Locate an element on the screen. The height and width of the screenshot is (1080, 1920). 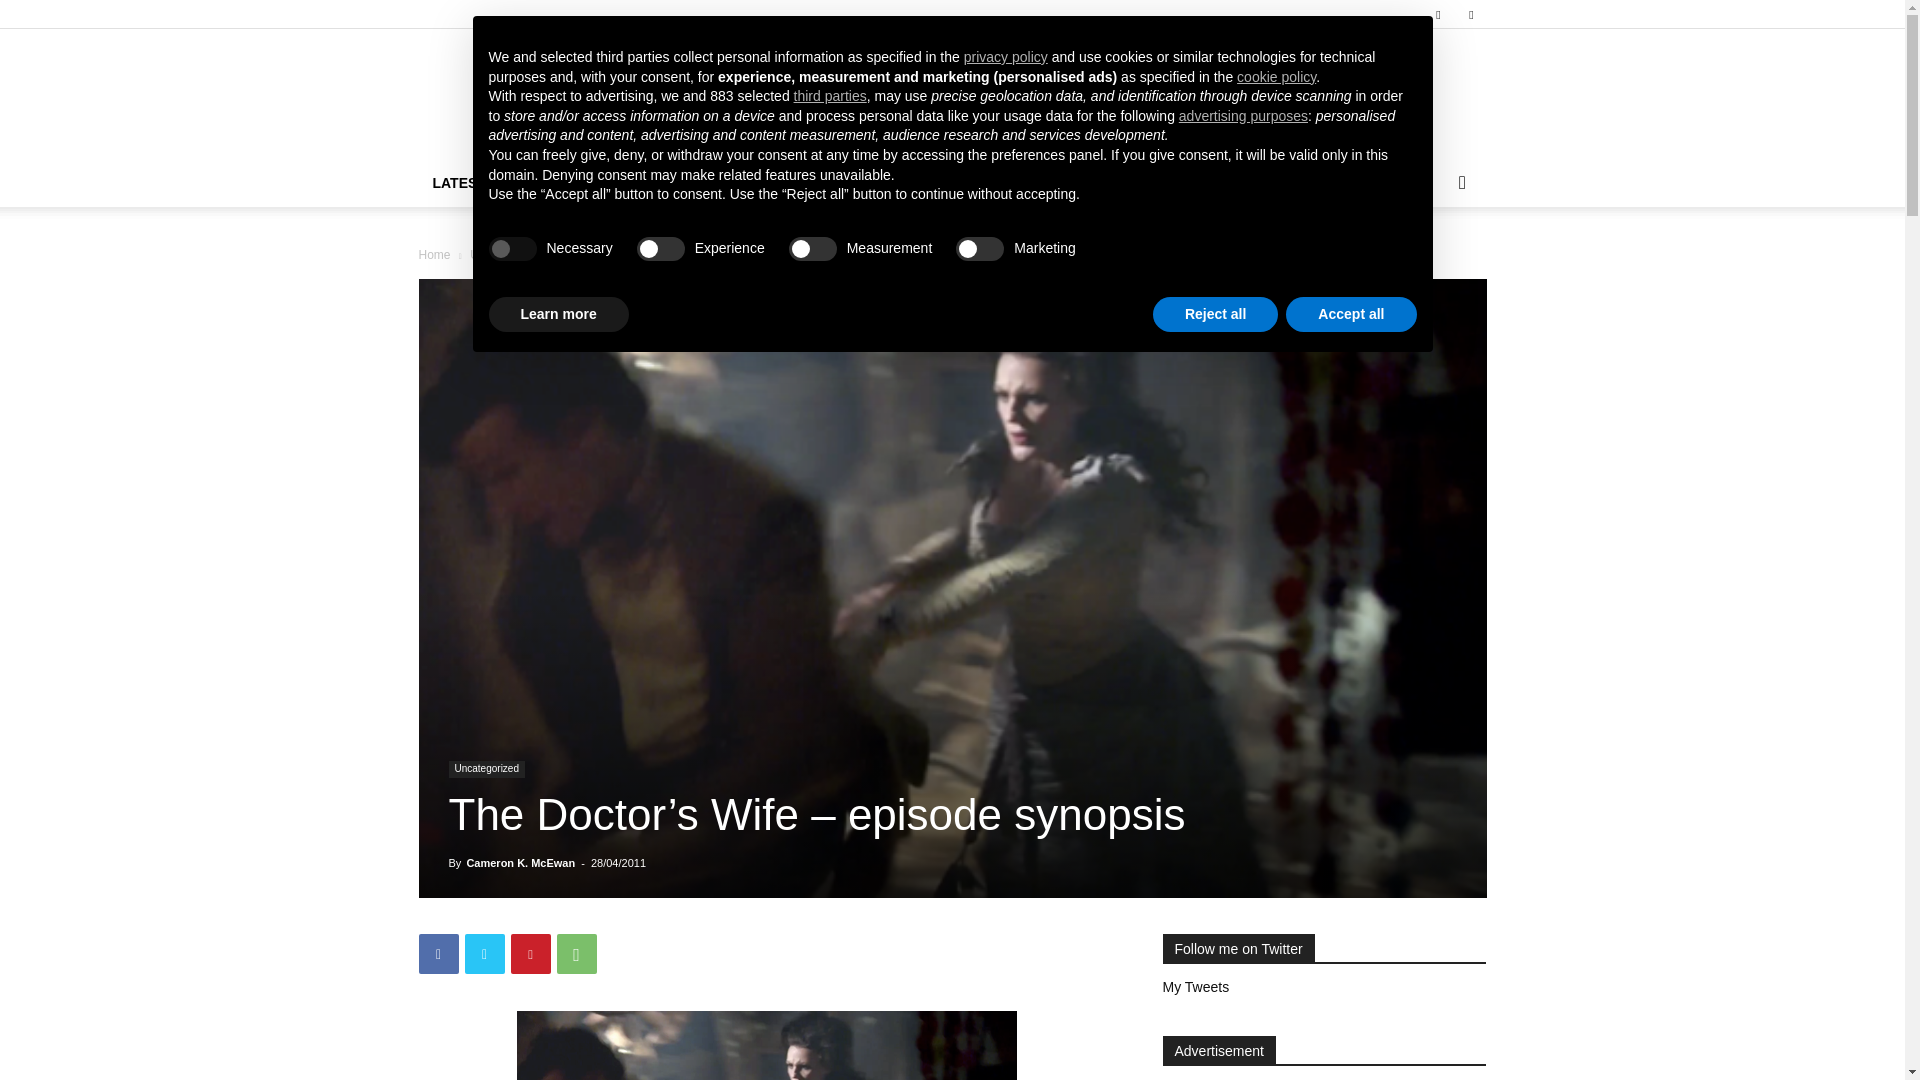
WhatsApp is located at coordinates (576, 954).